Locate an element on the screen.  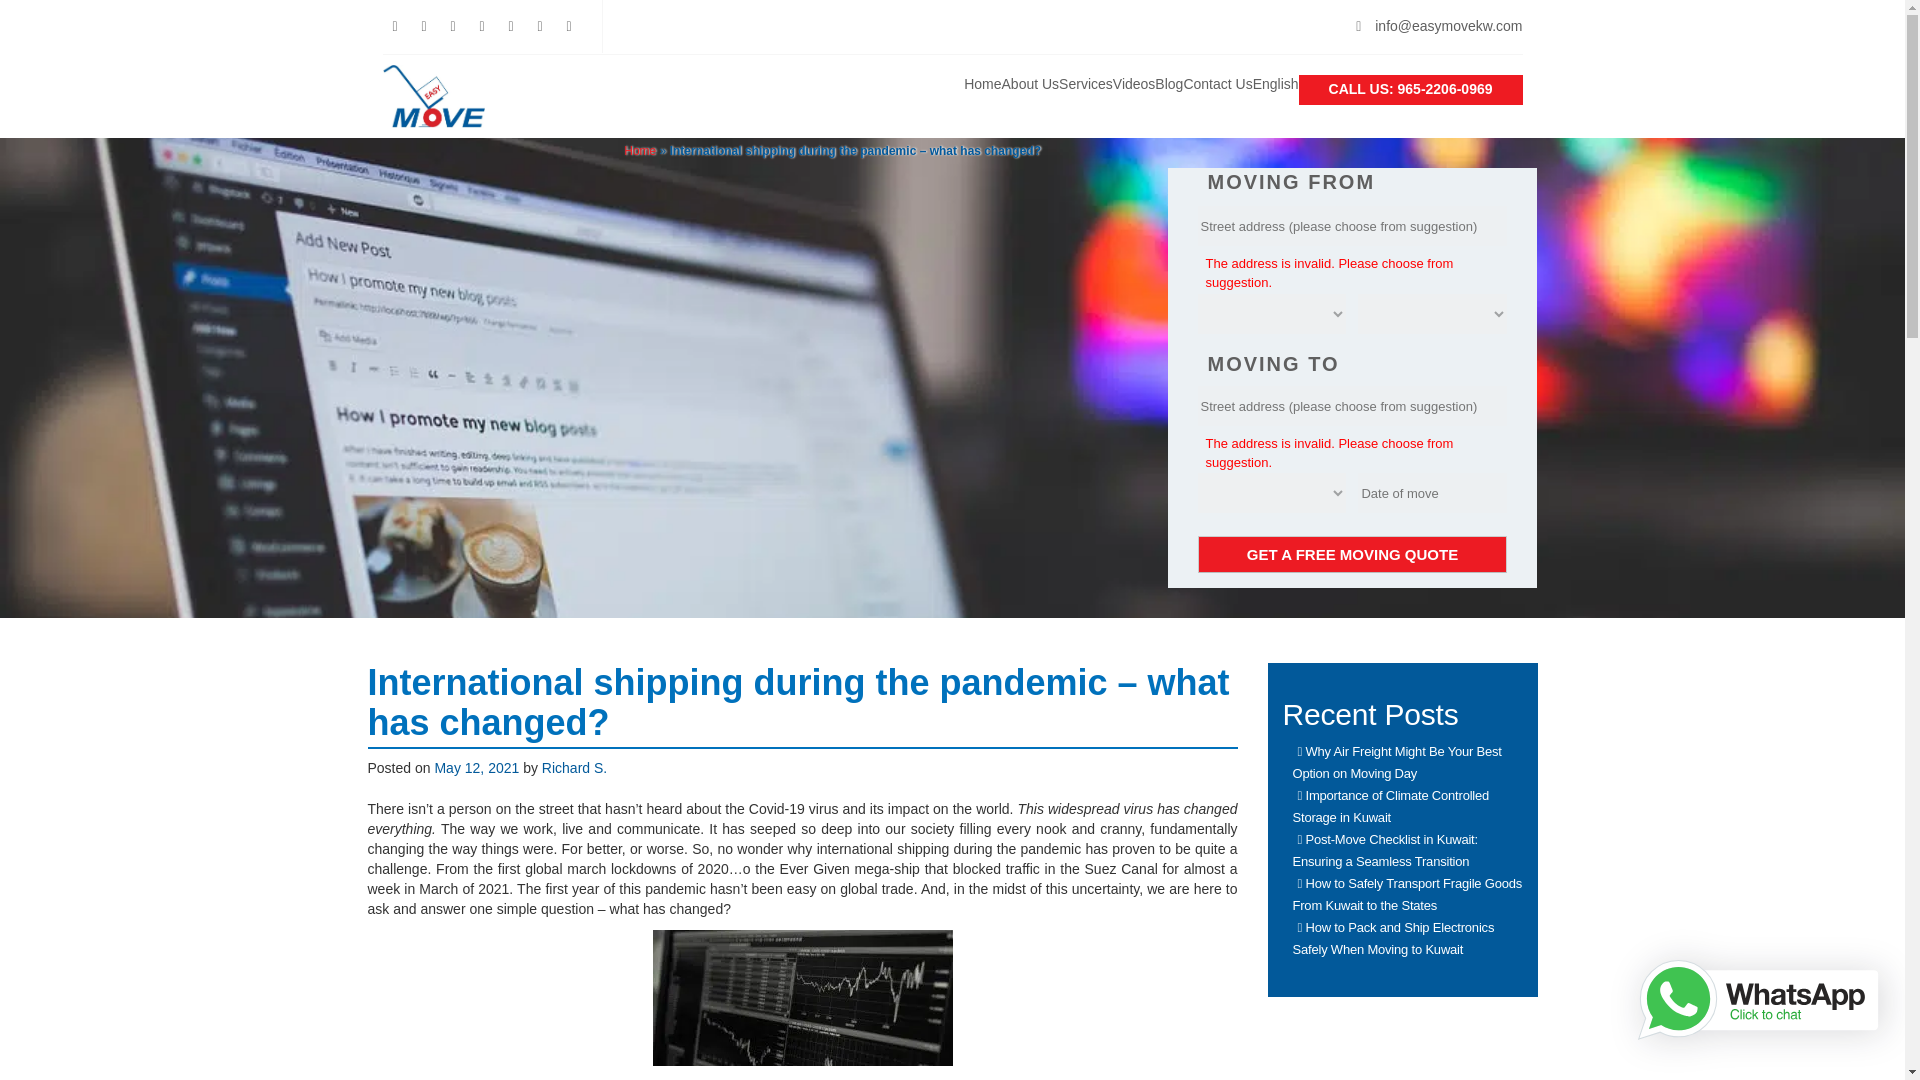
Services is located at coordinates (1086, 84).